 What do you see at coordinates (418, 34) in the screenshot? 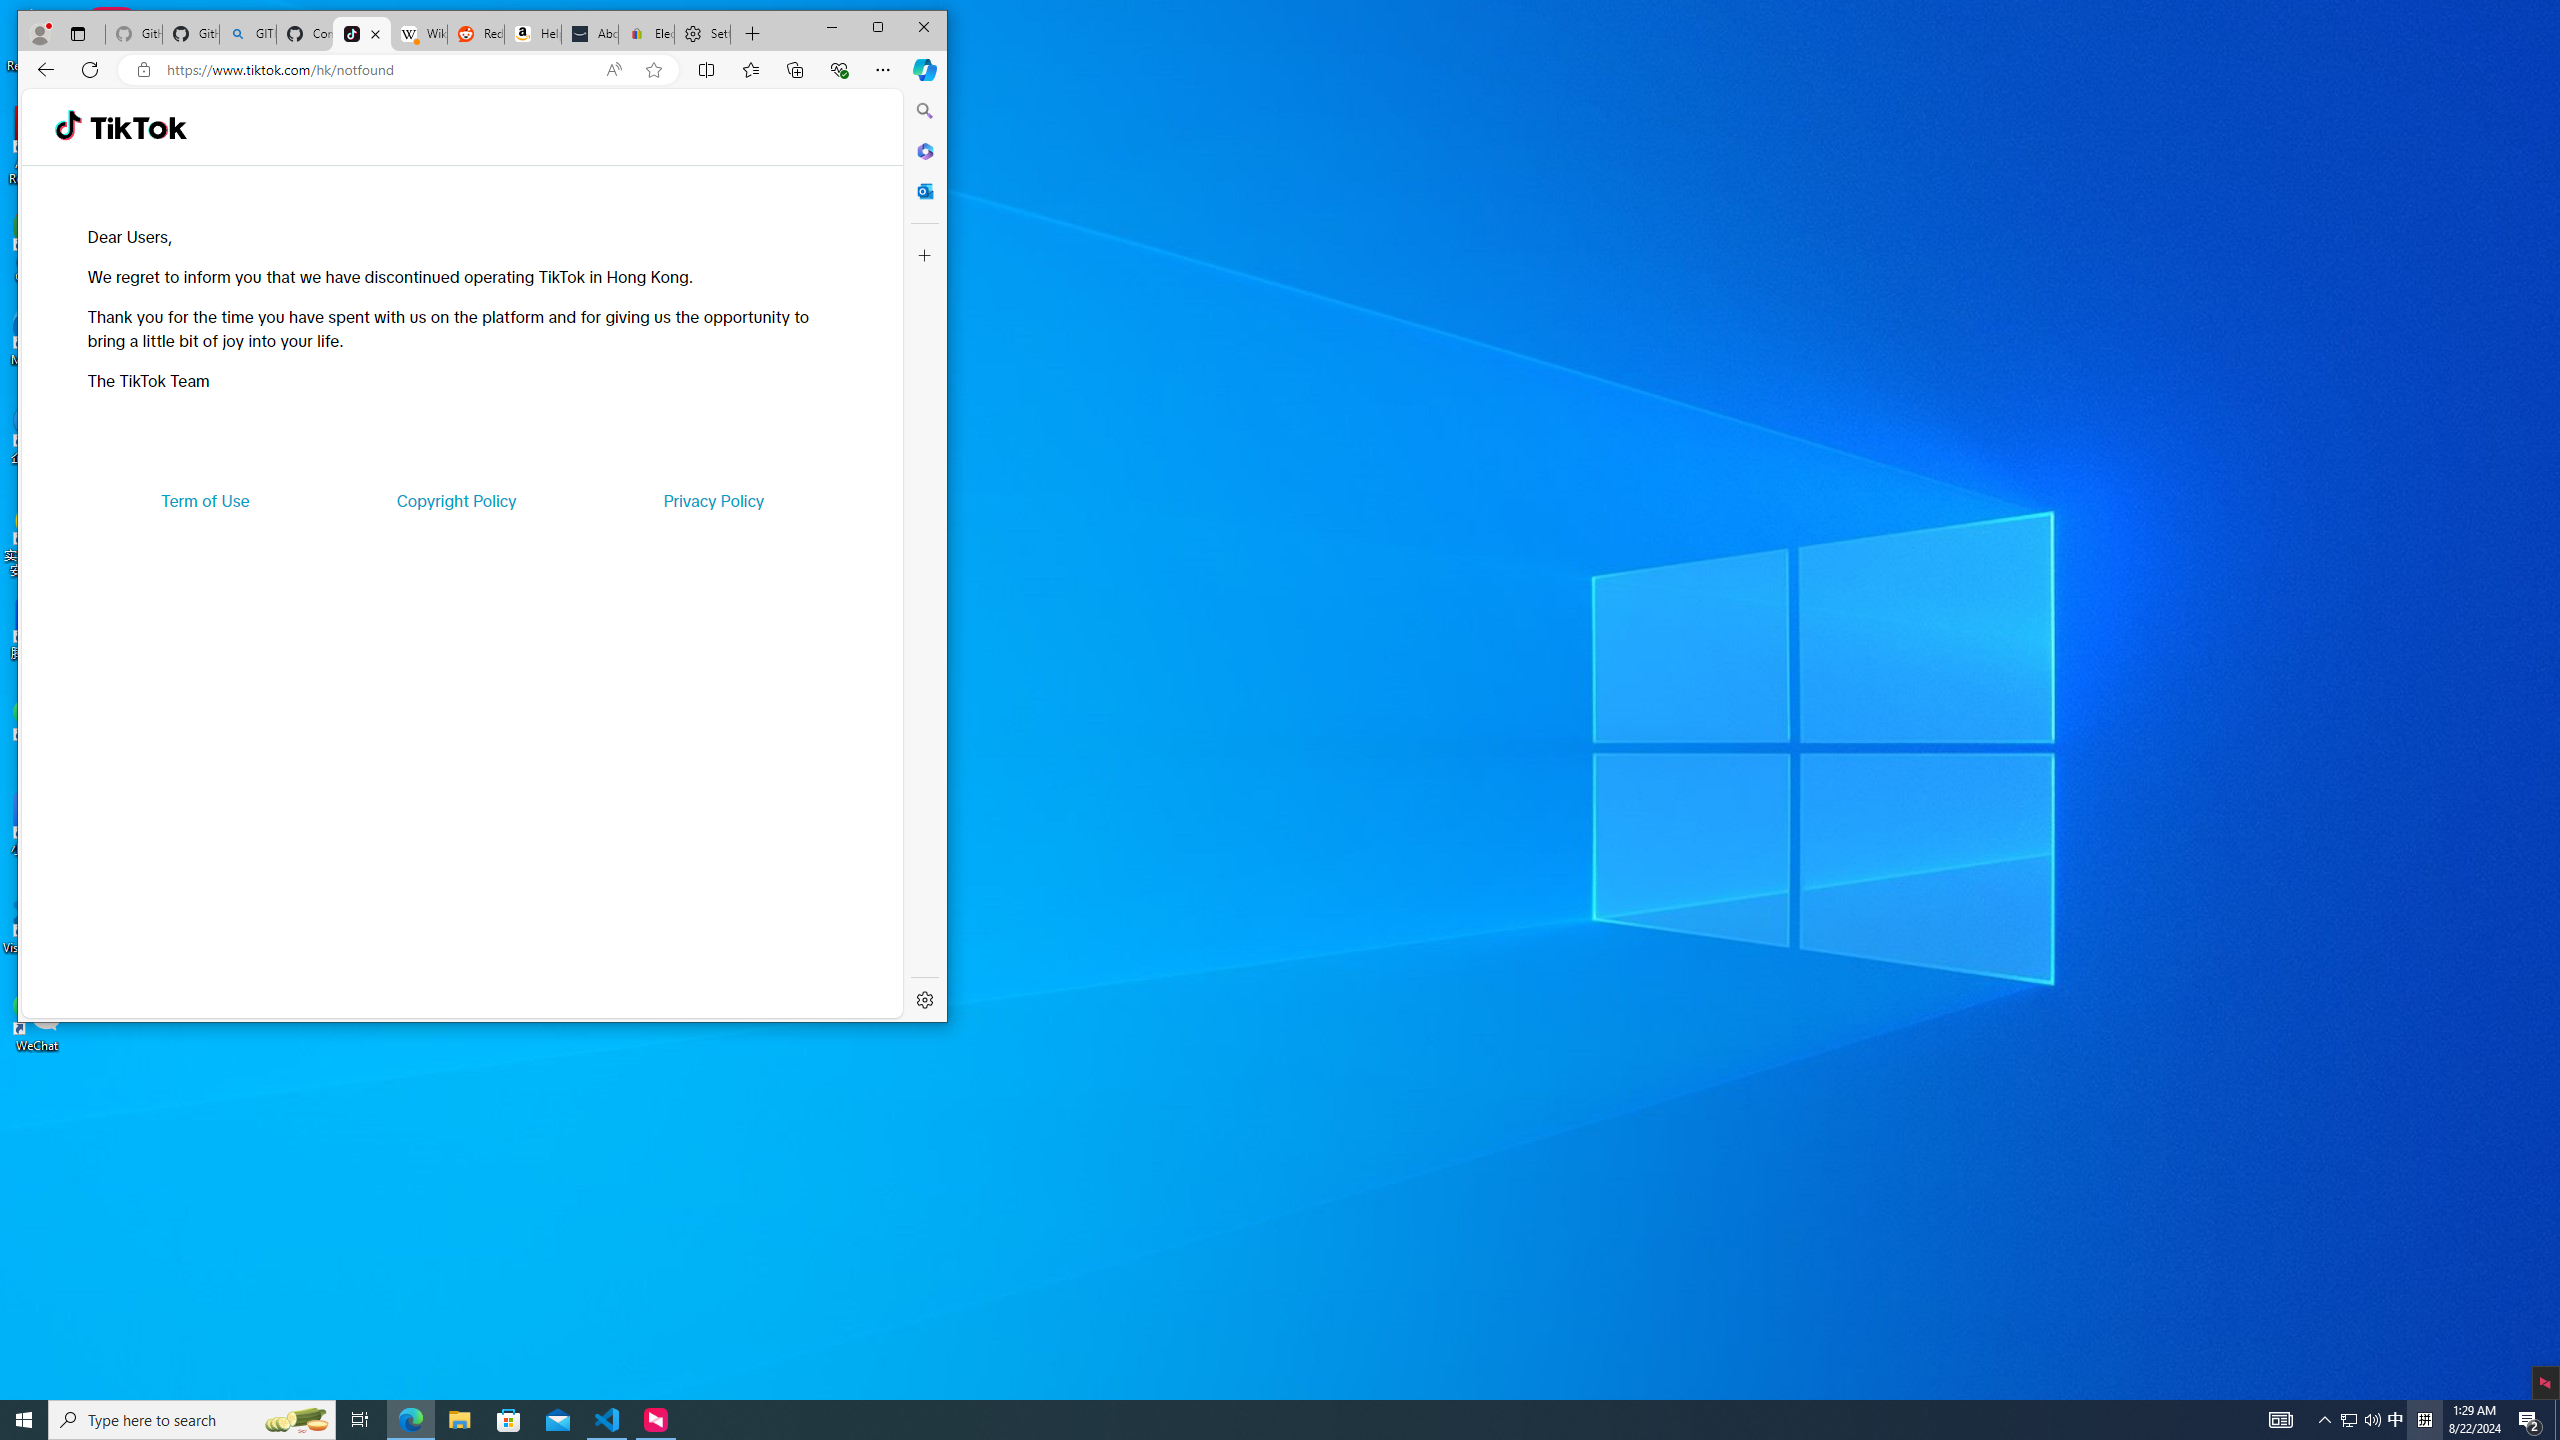
I see `Wikipedia, the free encyclopedia` at bounding box center [418, 34].